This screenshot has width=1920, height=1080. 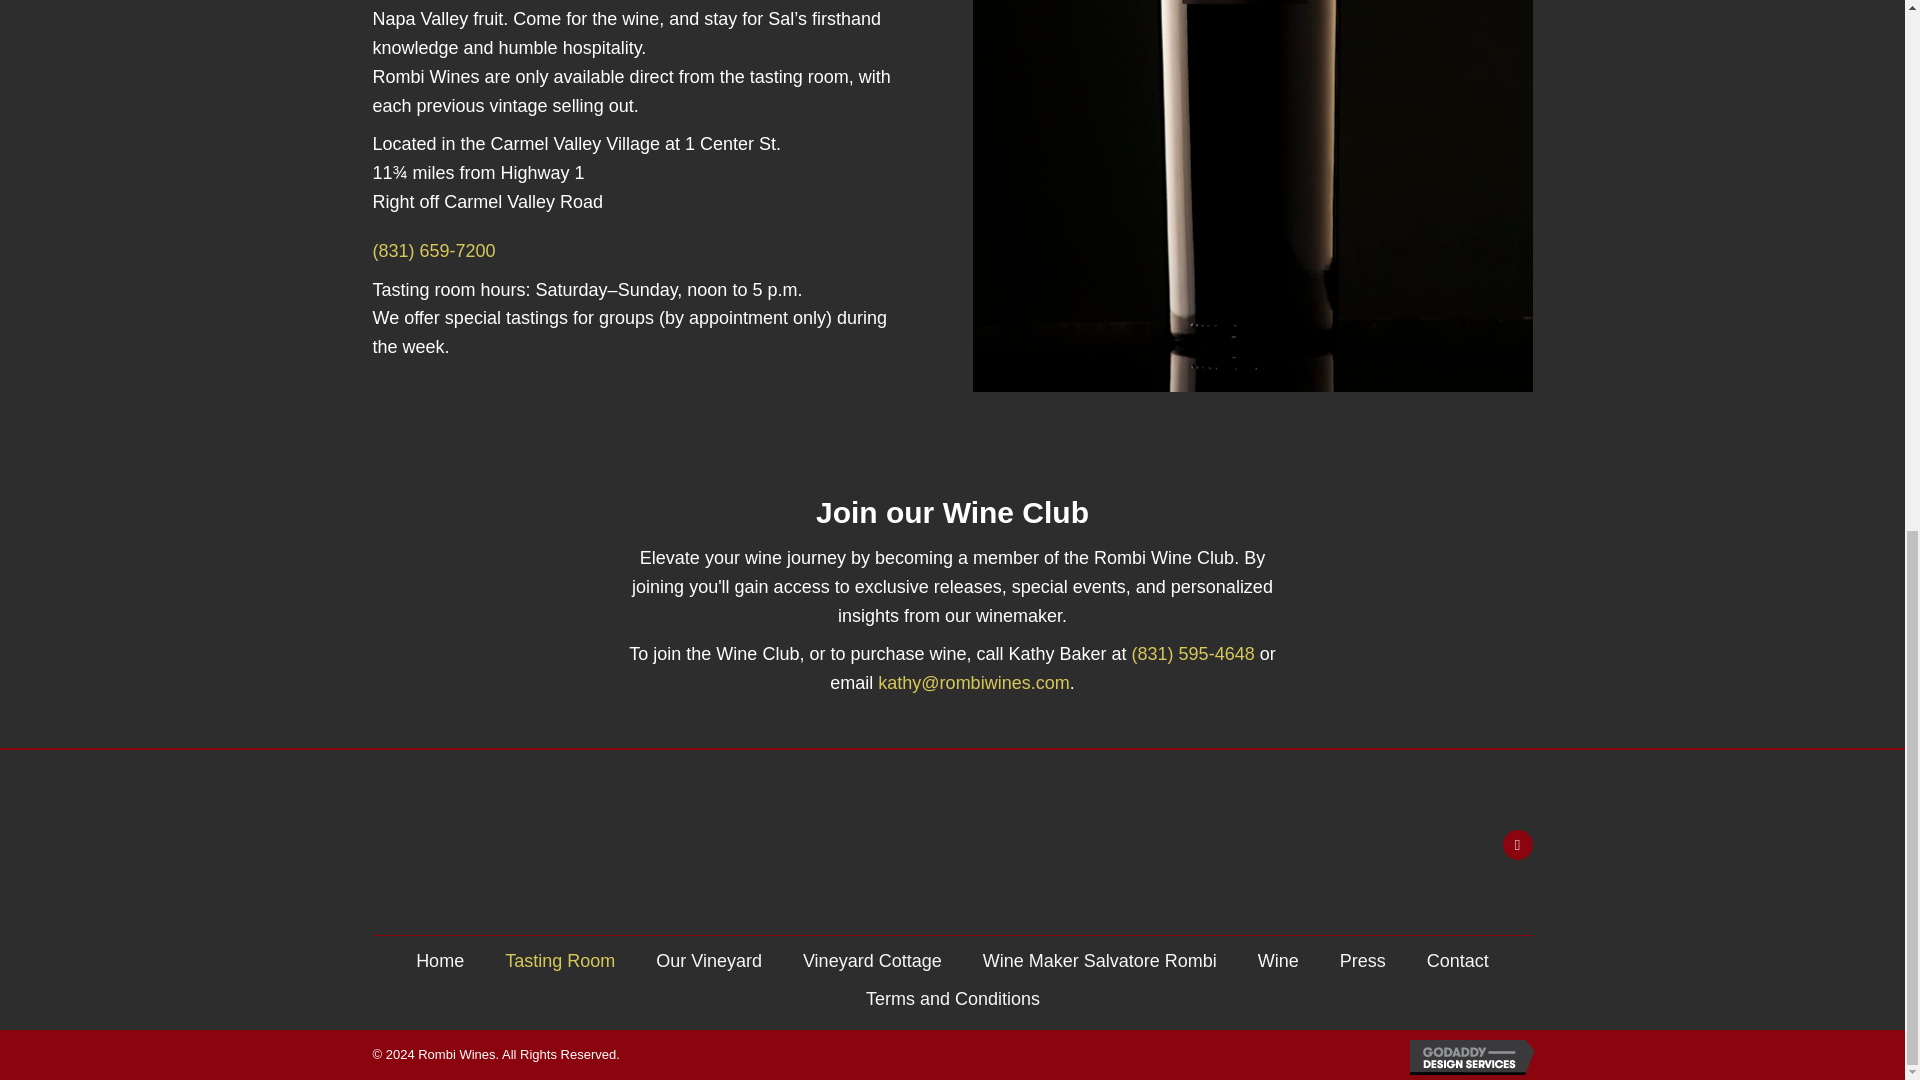 I want to click on Terms and Conditions, so click(x=952, y=999).